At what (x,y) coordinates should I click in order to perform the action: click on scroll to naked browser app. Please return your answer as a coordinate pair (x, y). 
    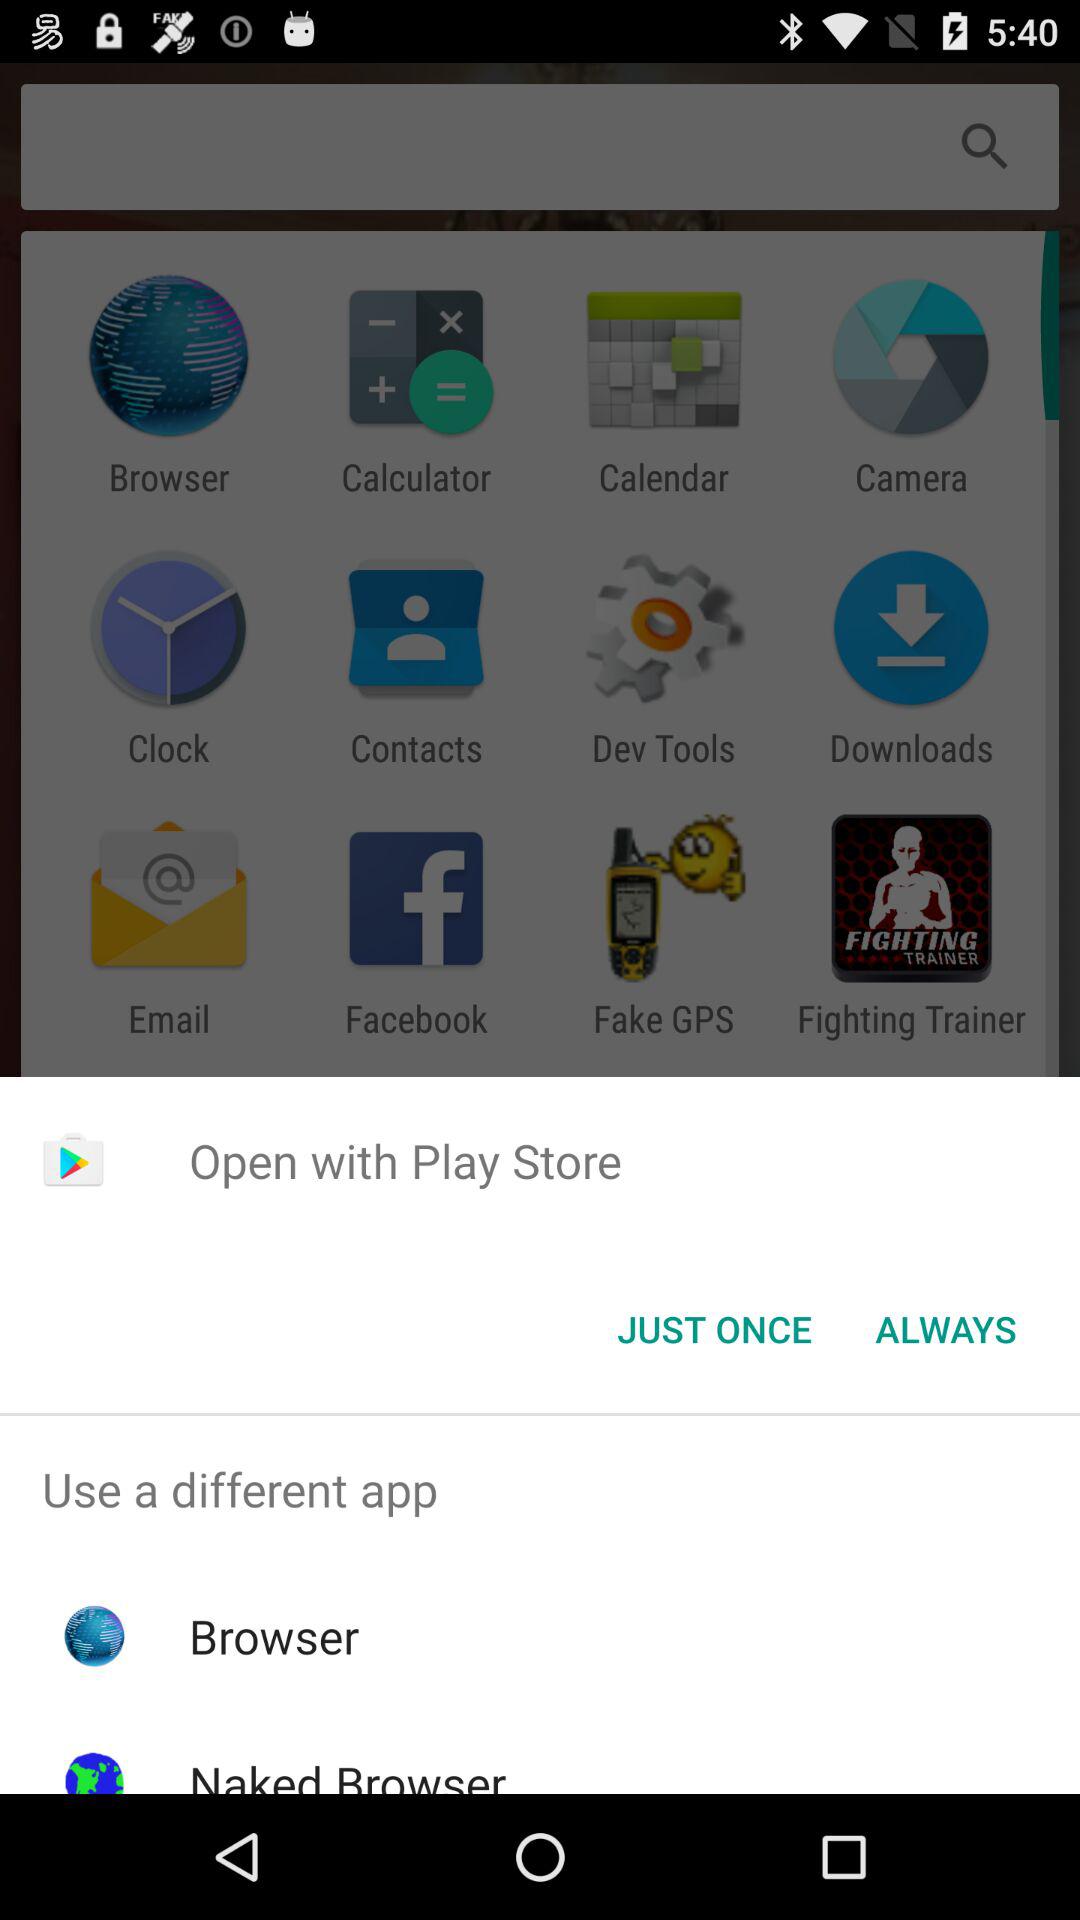
    Looking at the image, I should click on (347, 1772).